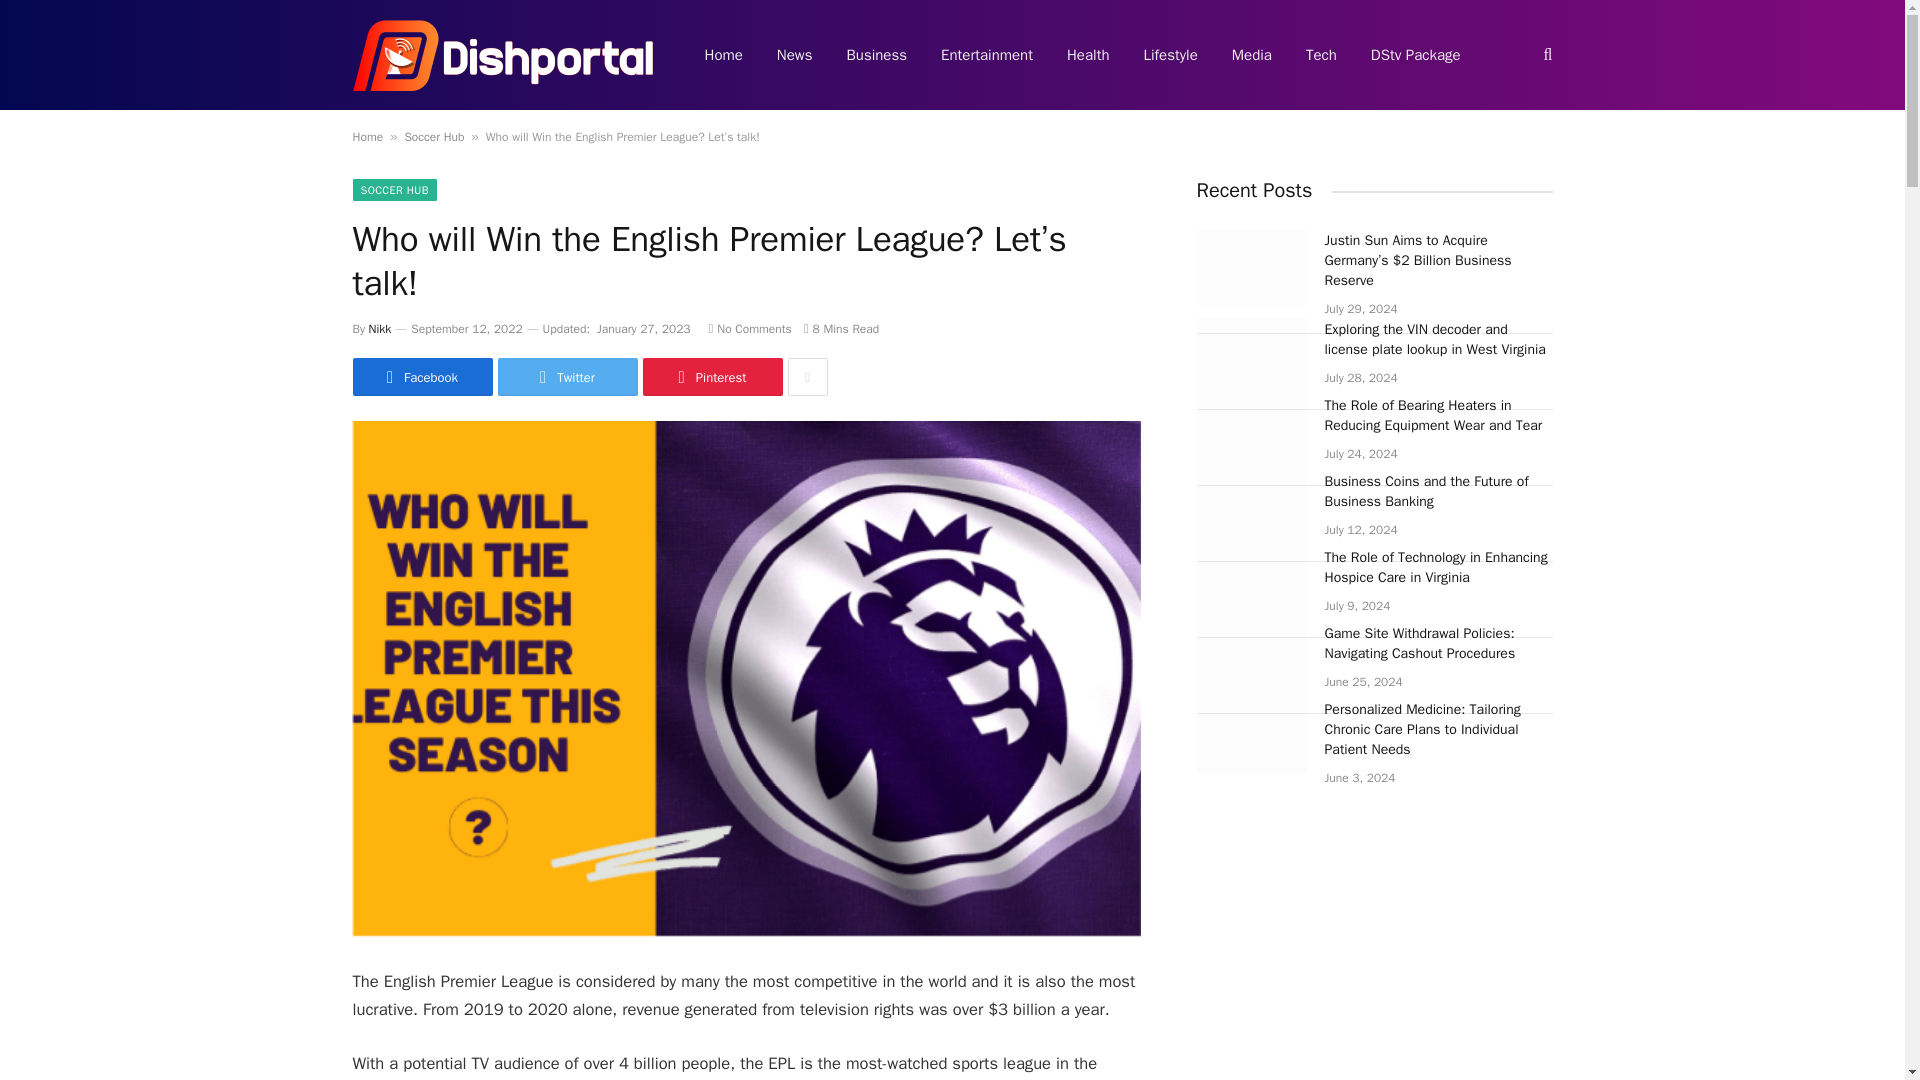 Image resolution: width=1920 pixels, height=1080 pixels. Describe the element at coordinates (421, 376) in the screenshot. I see `Share on Facebook` at that location.